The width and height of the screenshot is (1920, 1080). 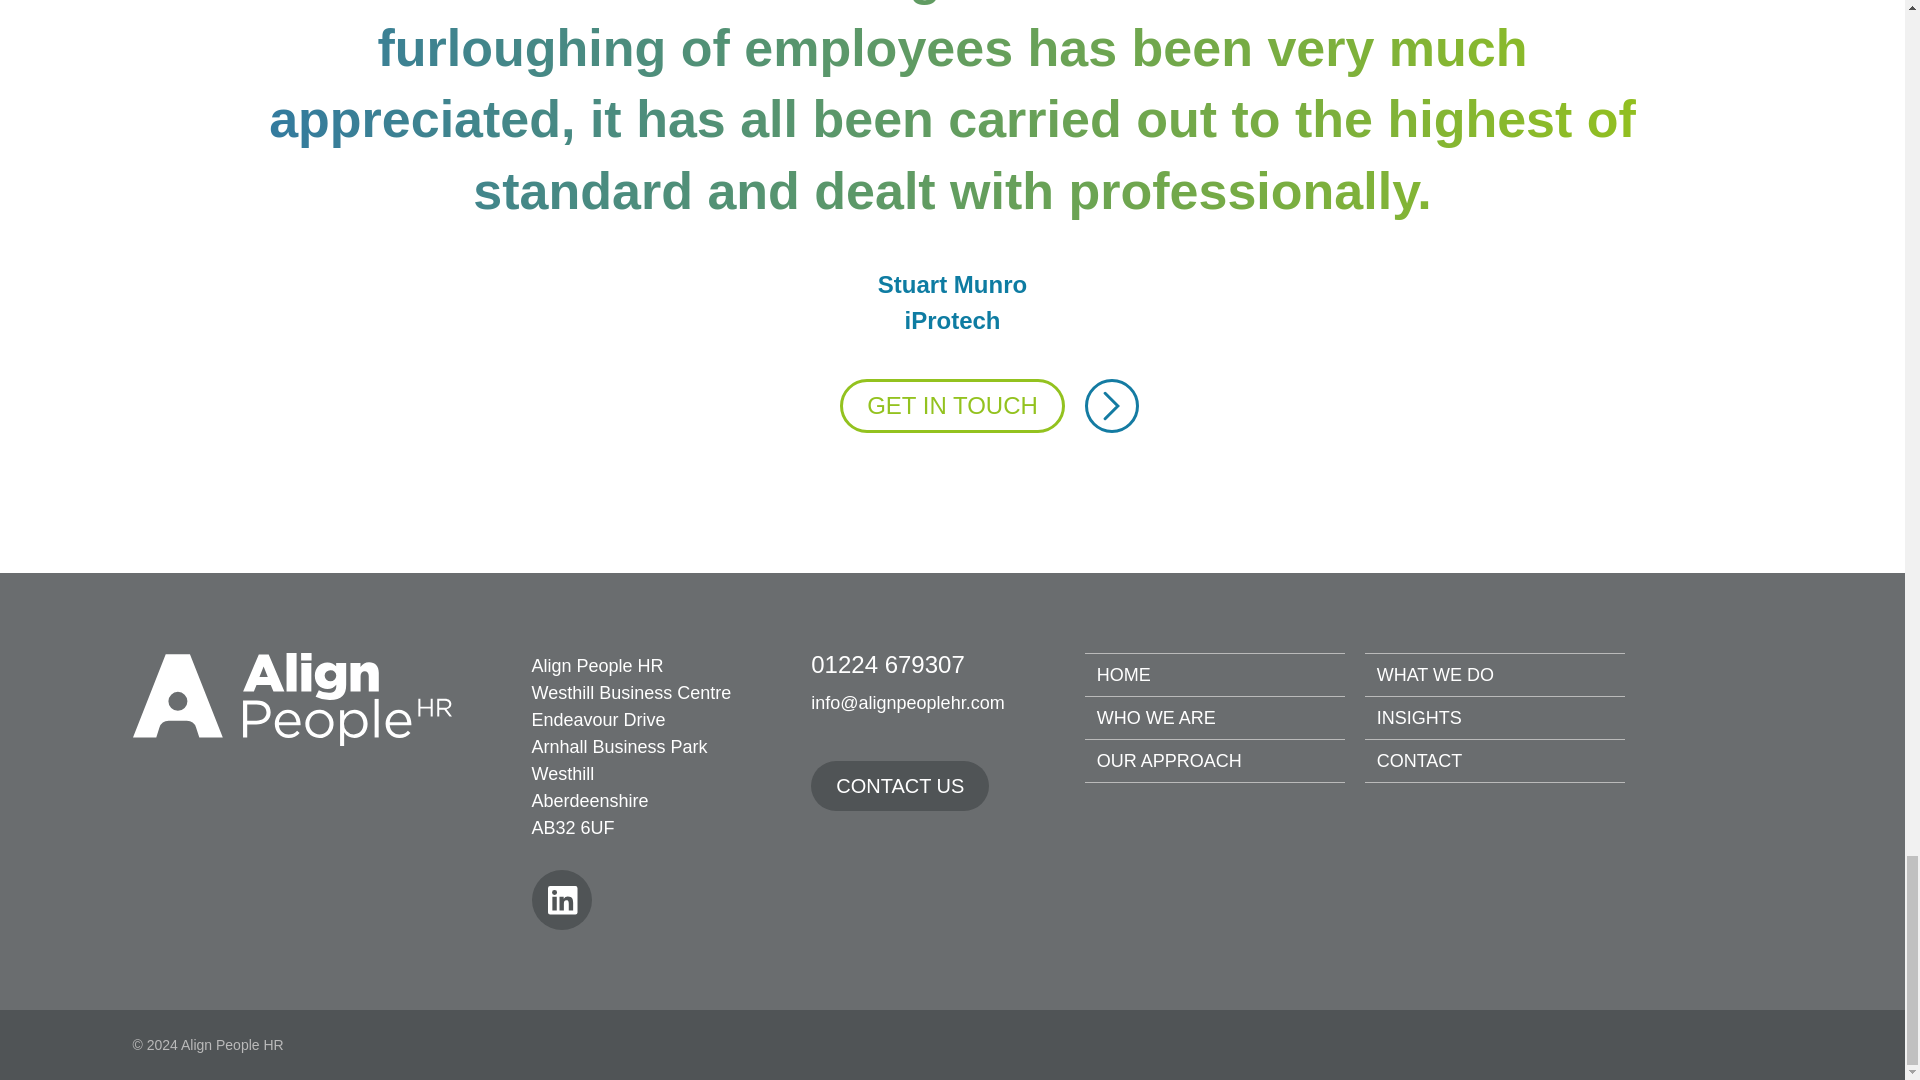 What do you see at coordinates (1169, 760) in the screenshot?
I see `OUR APPROACH` at bounding box center [1169, 760].